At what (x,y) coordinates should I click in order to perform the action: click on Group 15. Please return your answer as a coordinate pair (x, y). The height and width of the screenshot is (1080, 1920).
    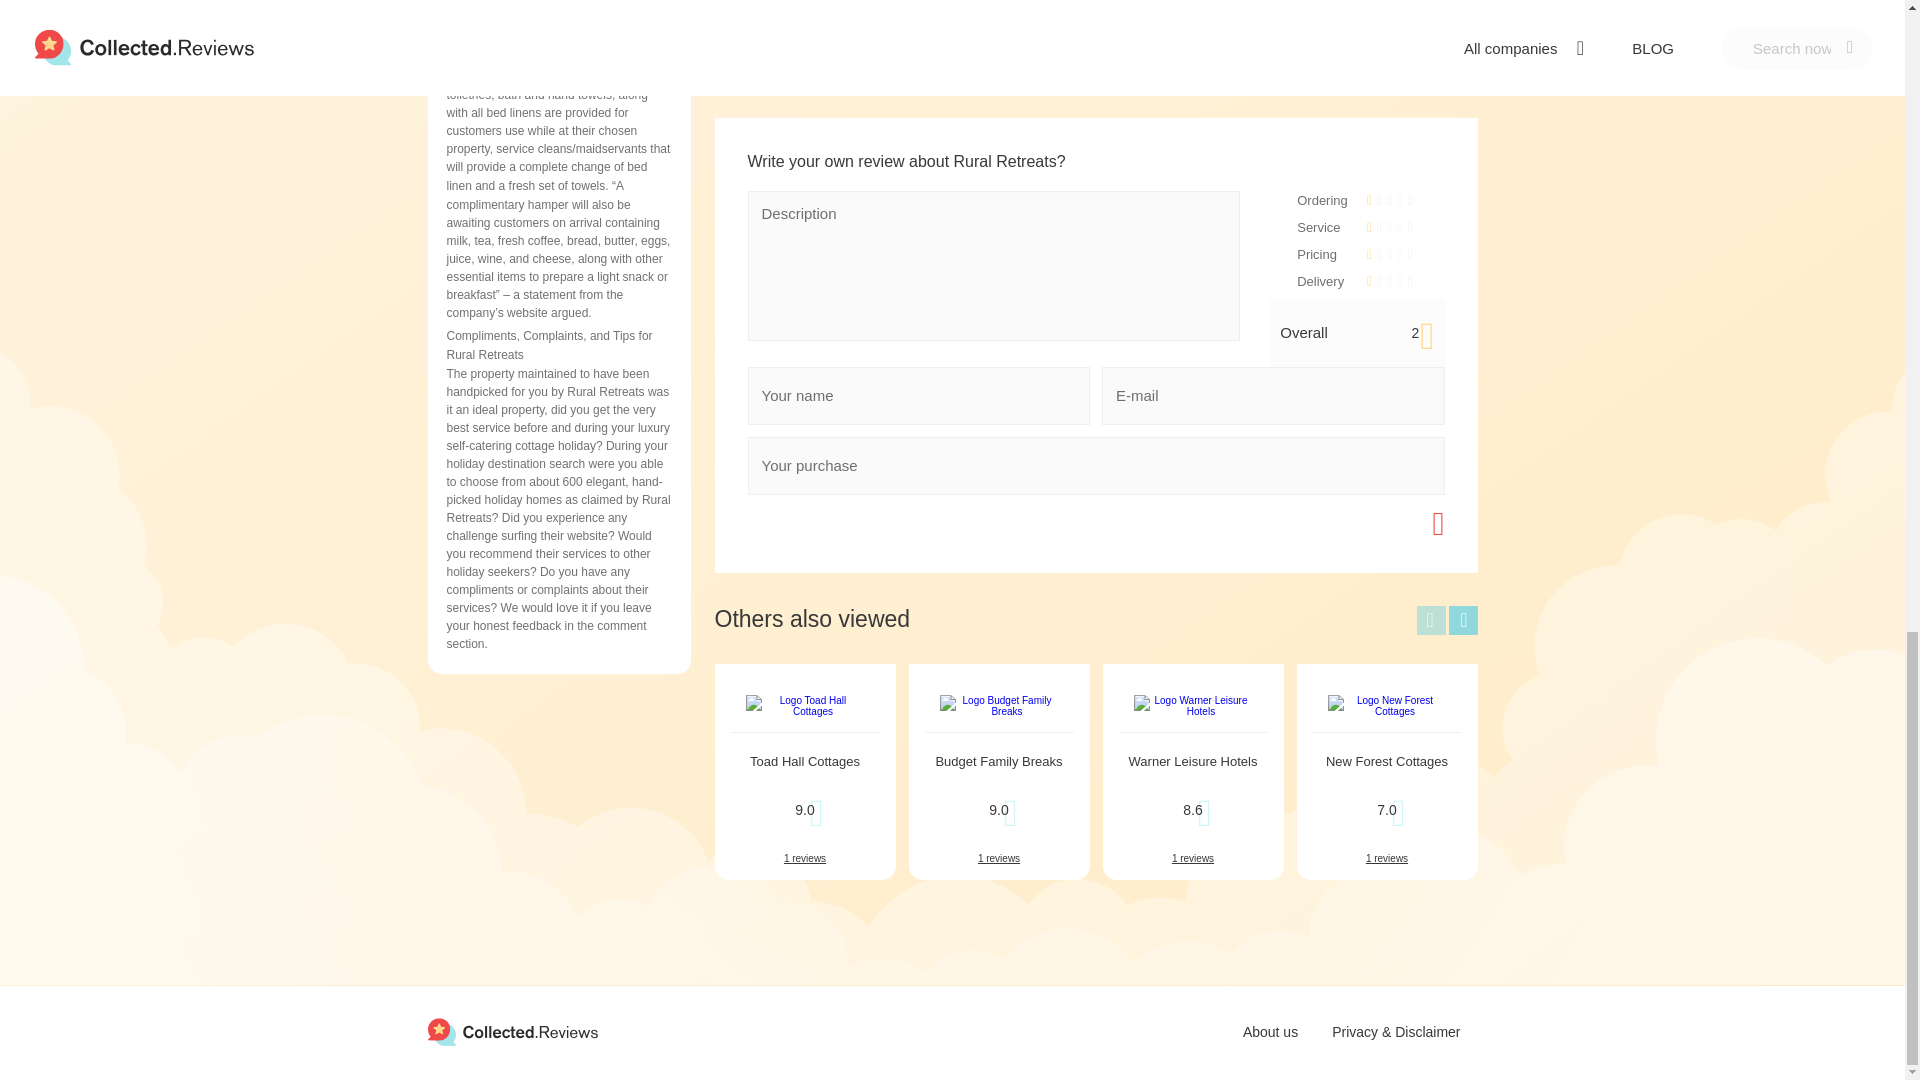
    Looking at the image, I should click on (512, 1032).